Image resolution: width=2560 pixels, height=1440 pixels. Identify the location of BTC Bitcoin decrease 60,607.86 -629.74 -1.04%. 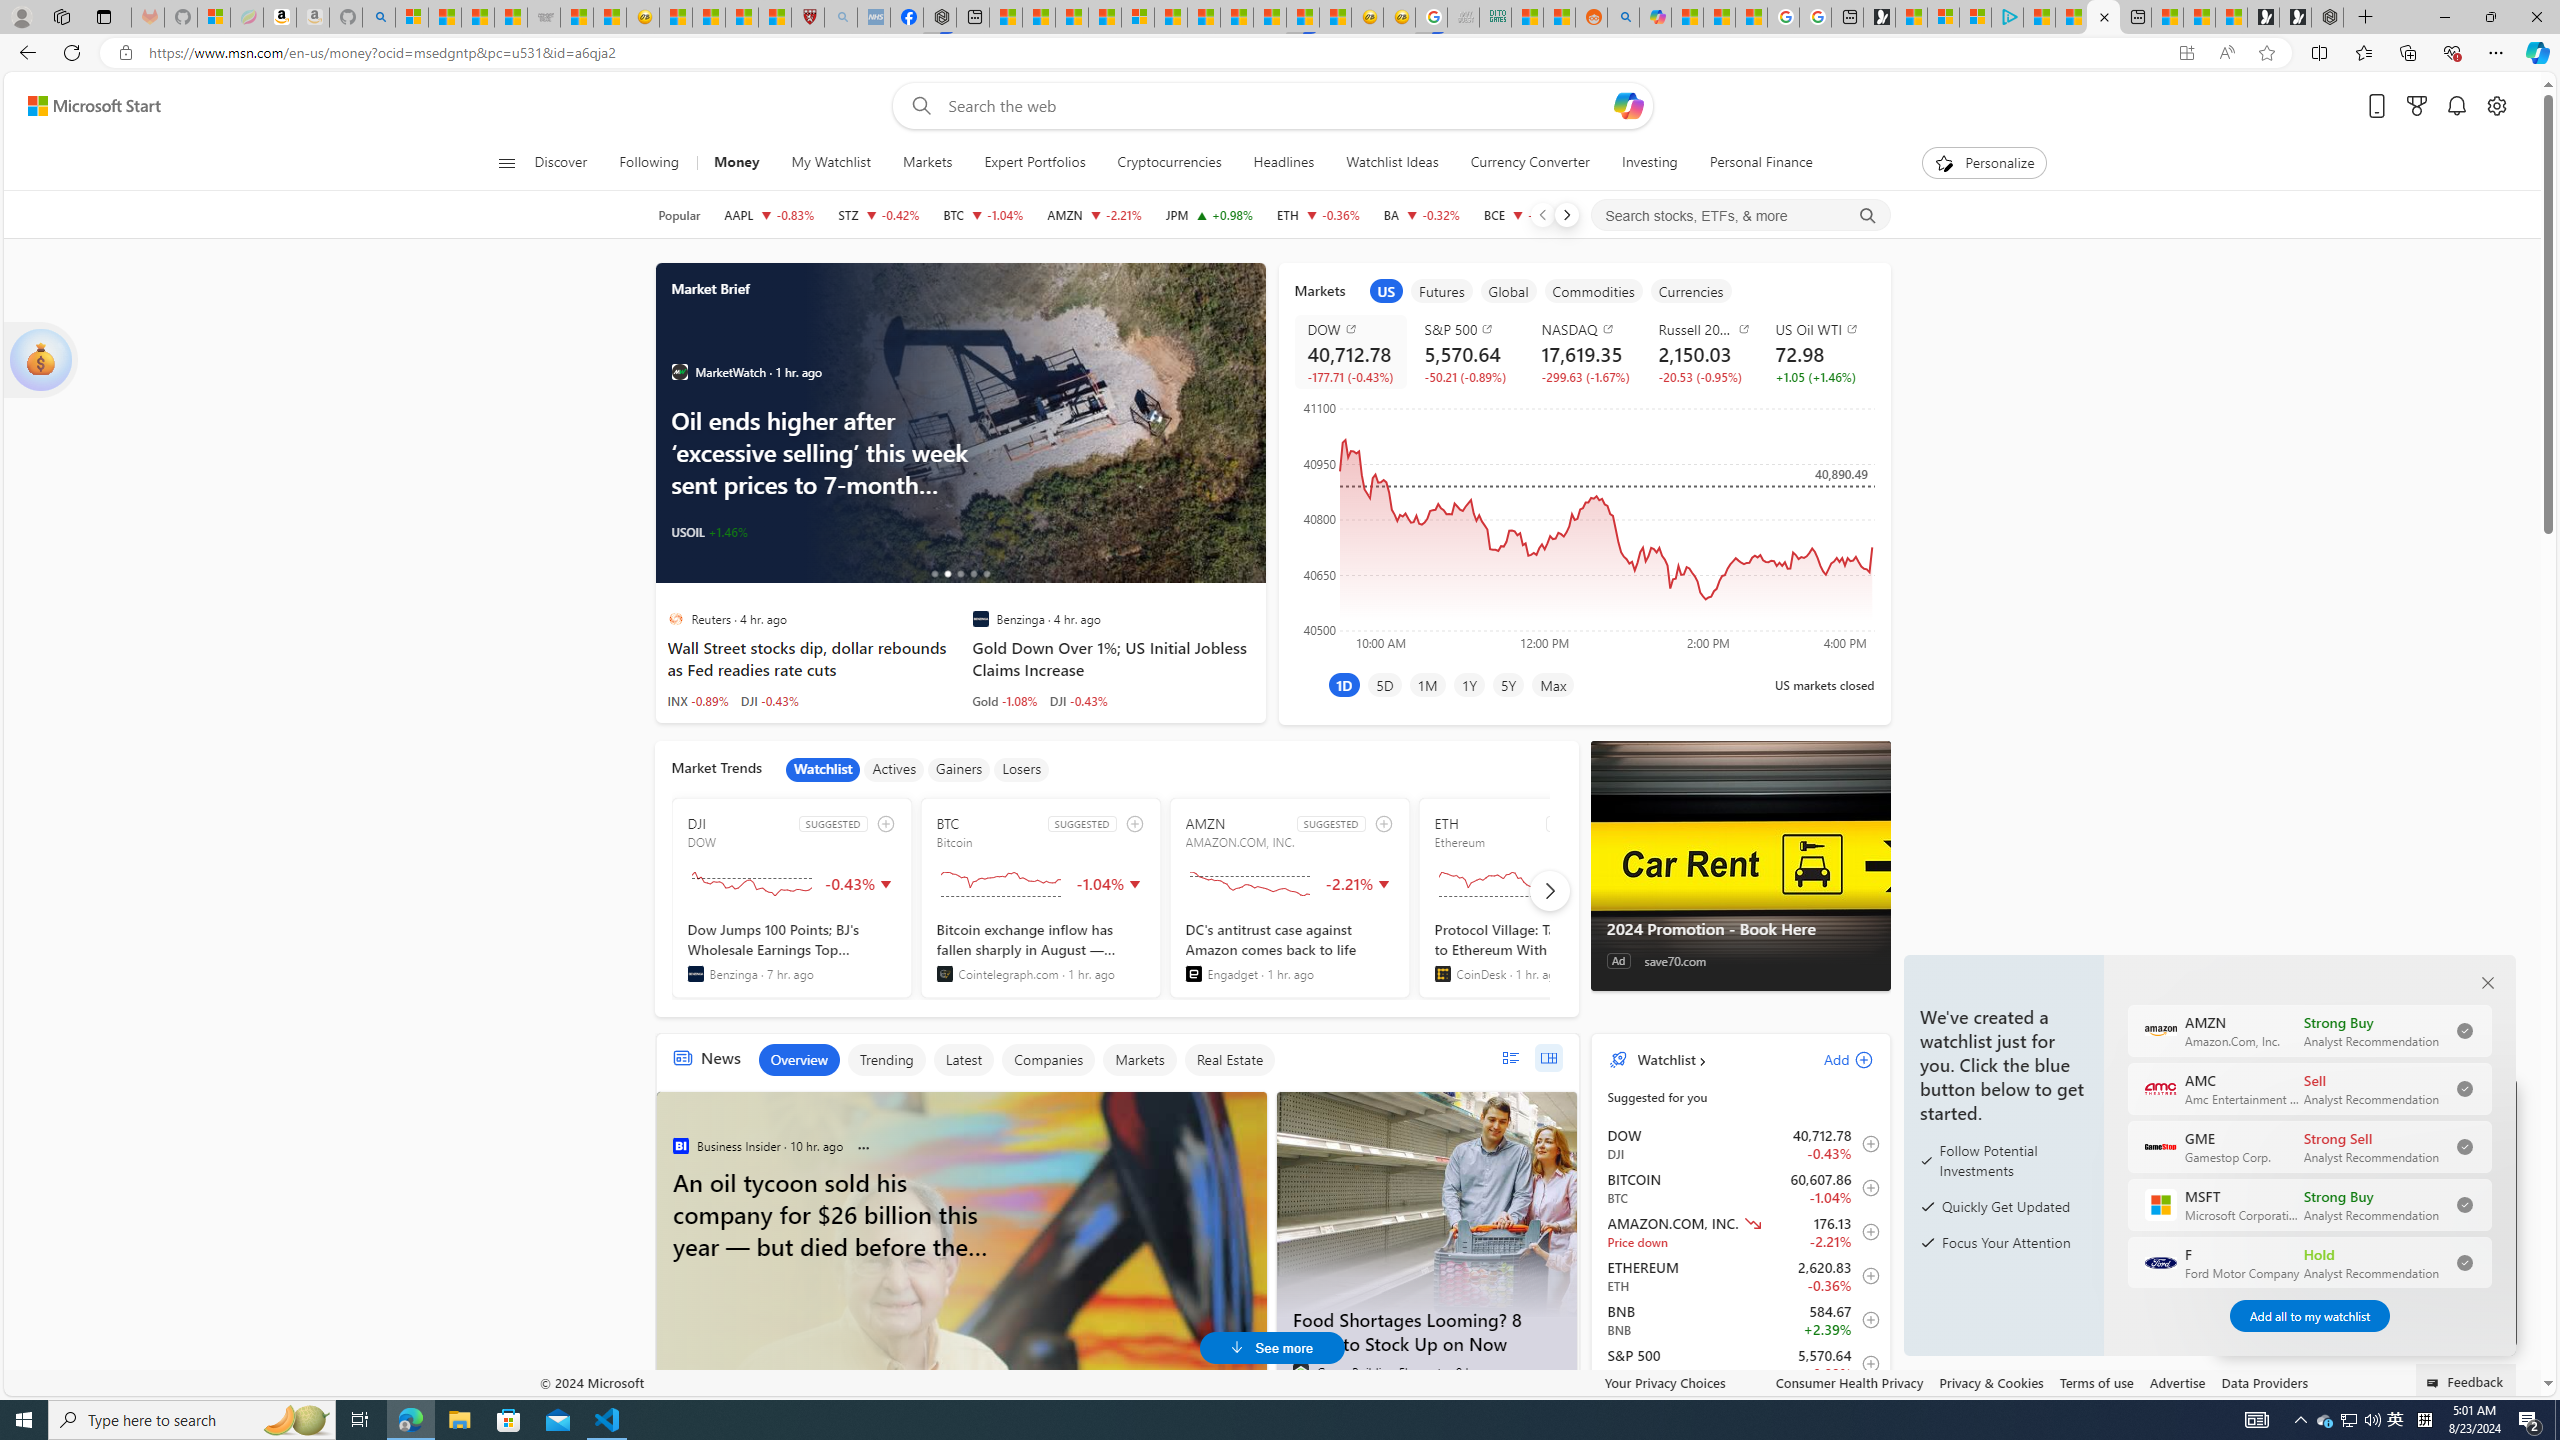
(984, 215).